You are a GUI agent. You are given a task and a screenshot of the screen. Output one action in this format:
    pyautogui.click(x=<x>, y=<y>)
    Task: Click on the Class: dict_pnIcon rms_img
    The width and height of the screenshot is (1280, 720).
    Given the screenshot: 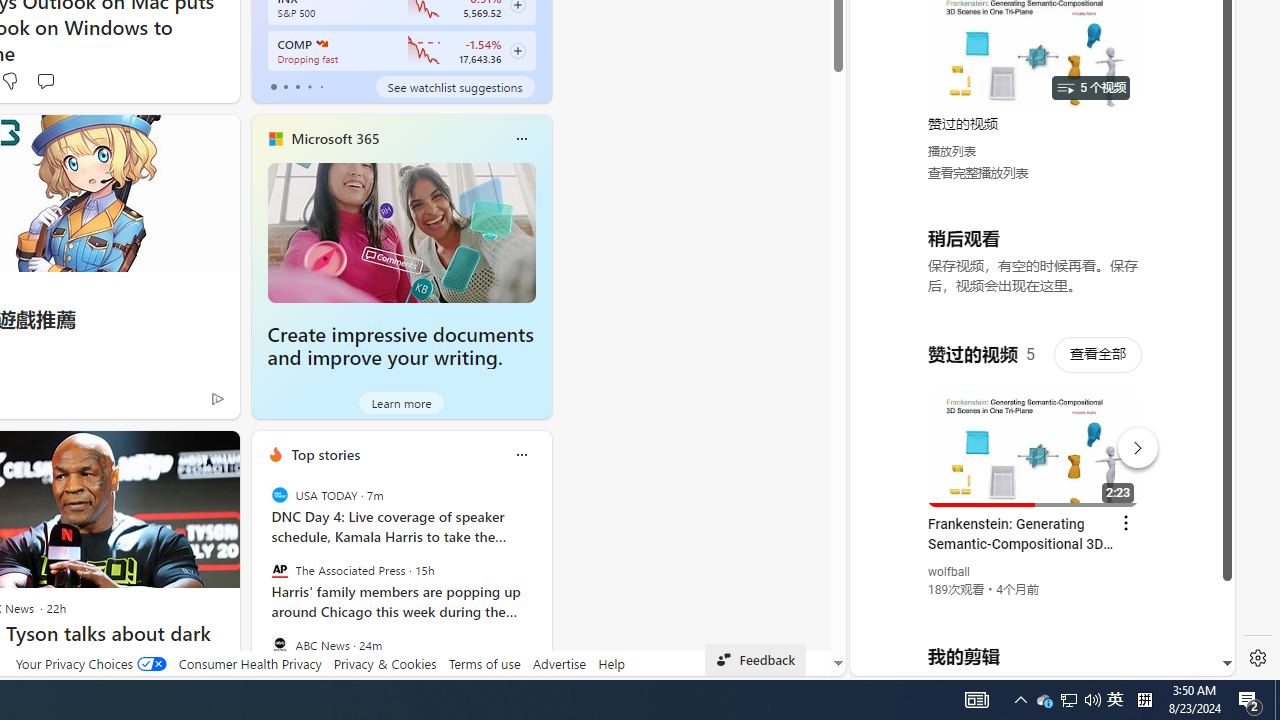 What is the action you would take?
    pyautogui.click(x=1028, y=660)
    